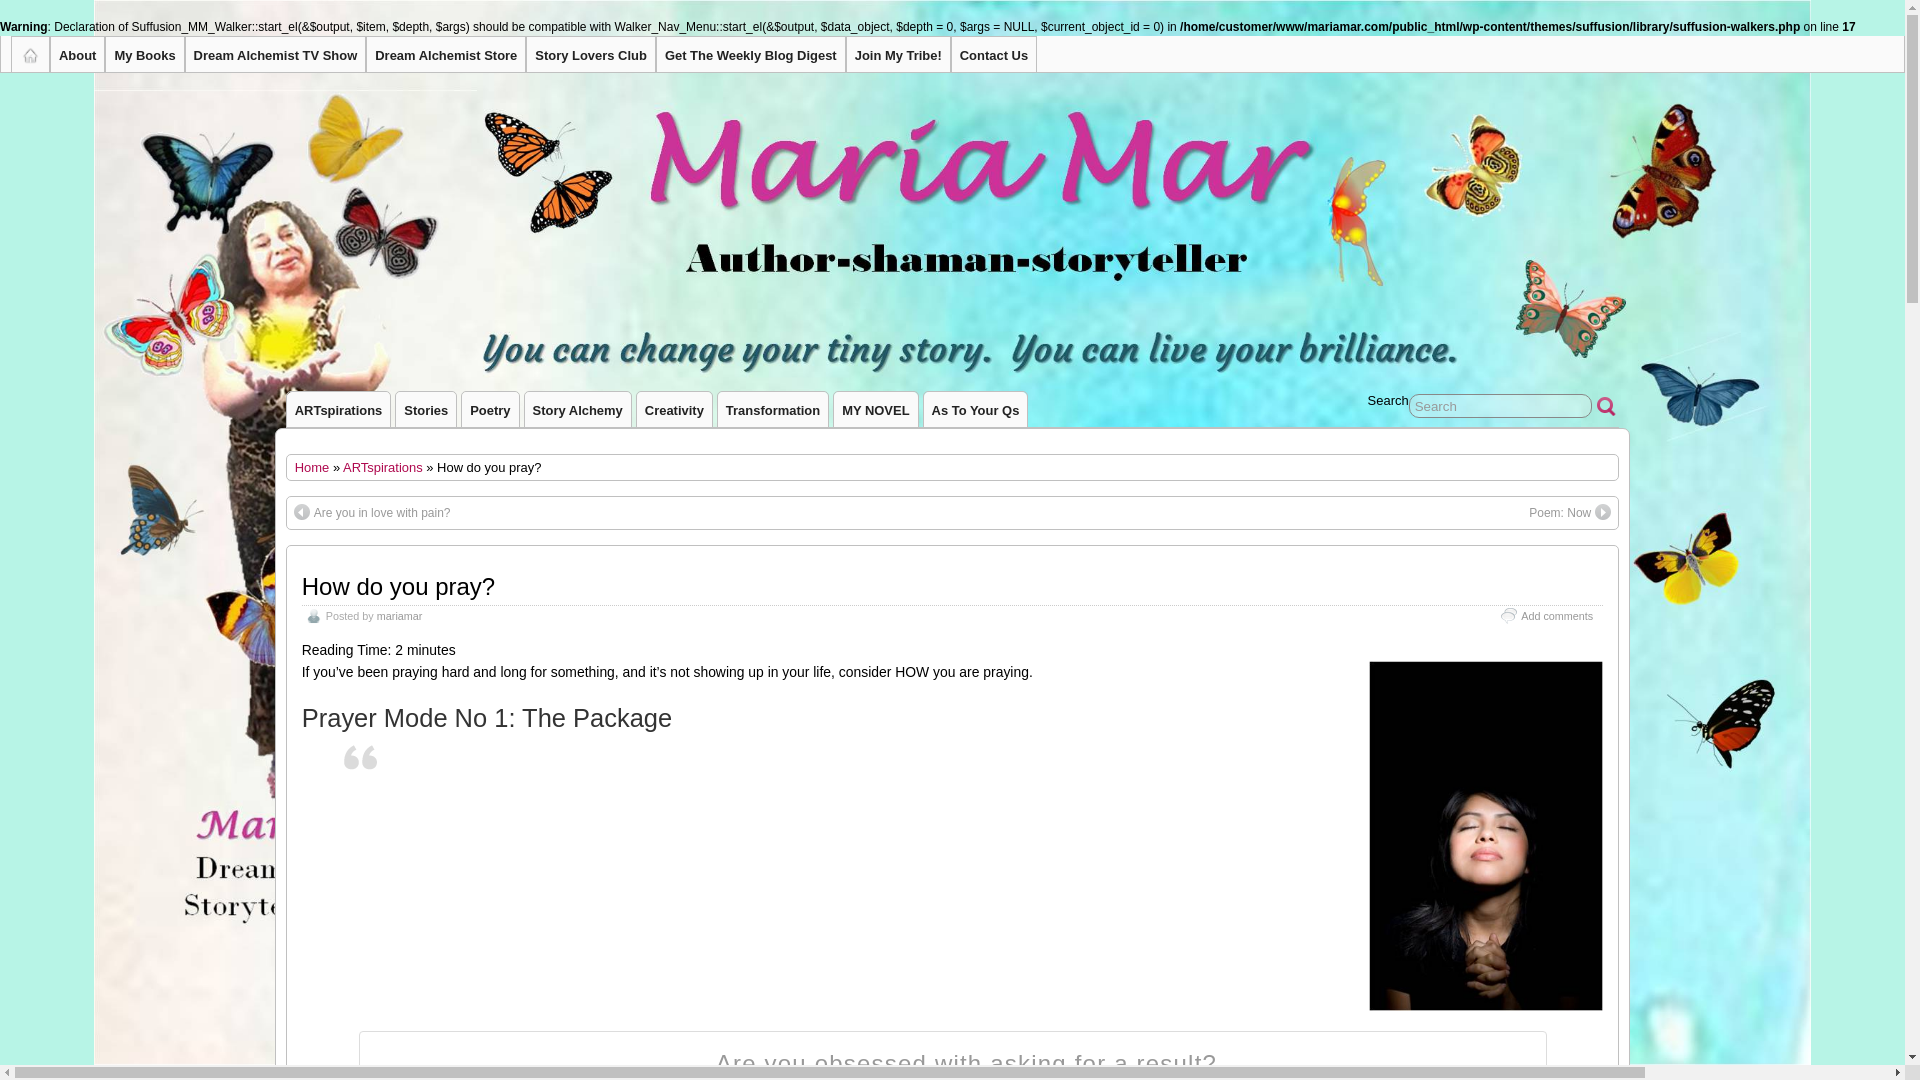  Describe the element at coordinates (750, 54) in the screenshot. I see `Get the weekly Blog Digest` at that location.